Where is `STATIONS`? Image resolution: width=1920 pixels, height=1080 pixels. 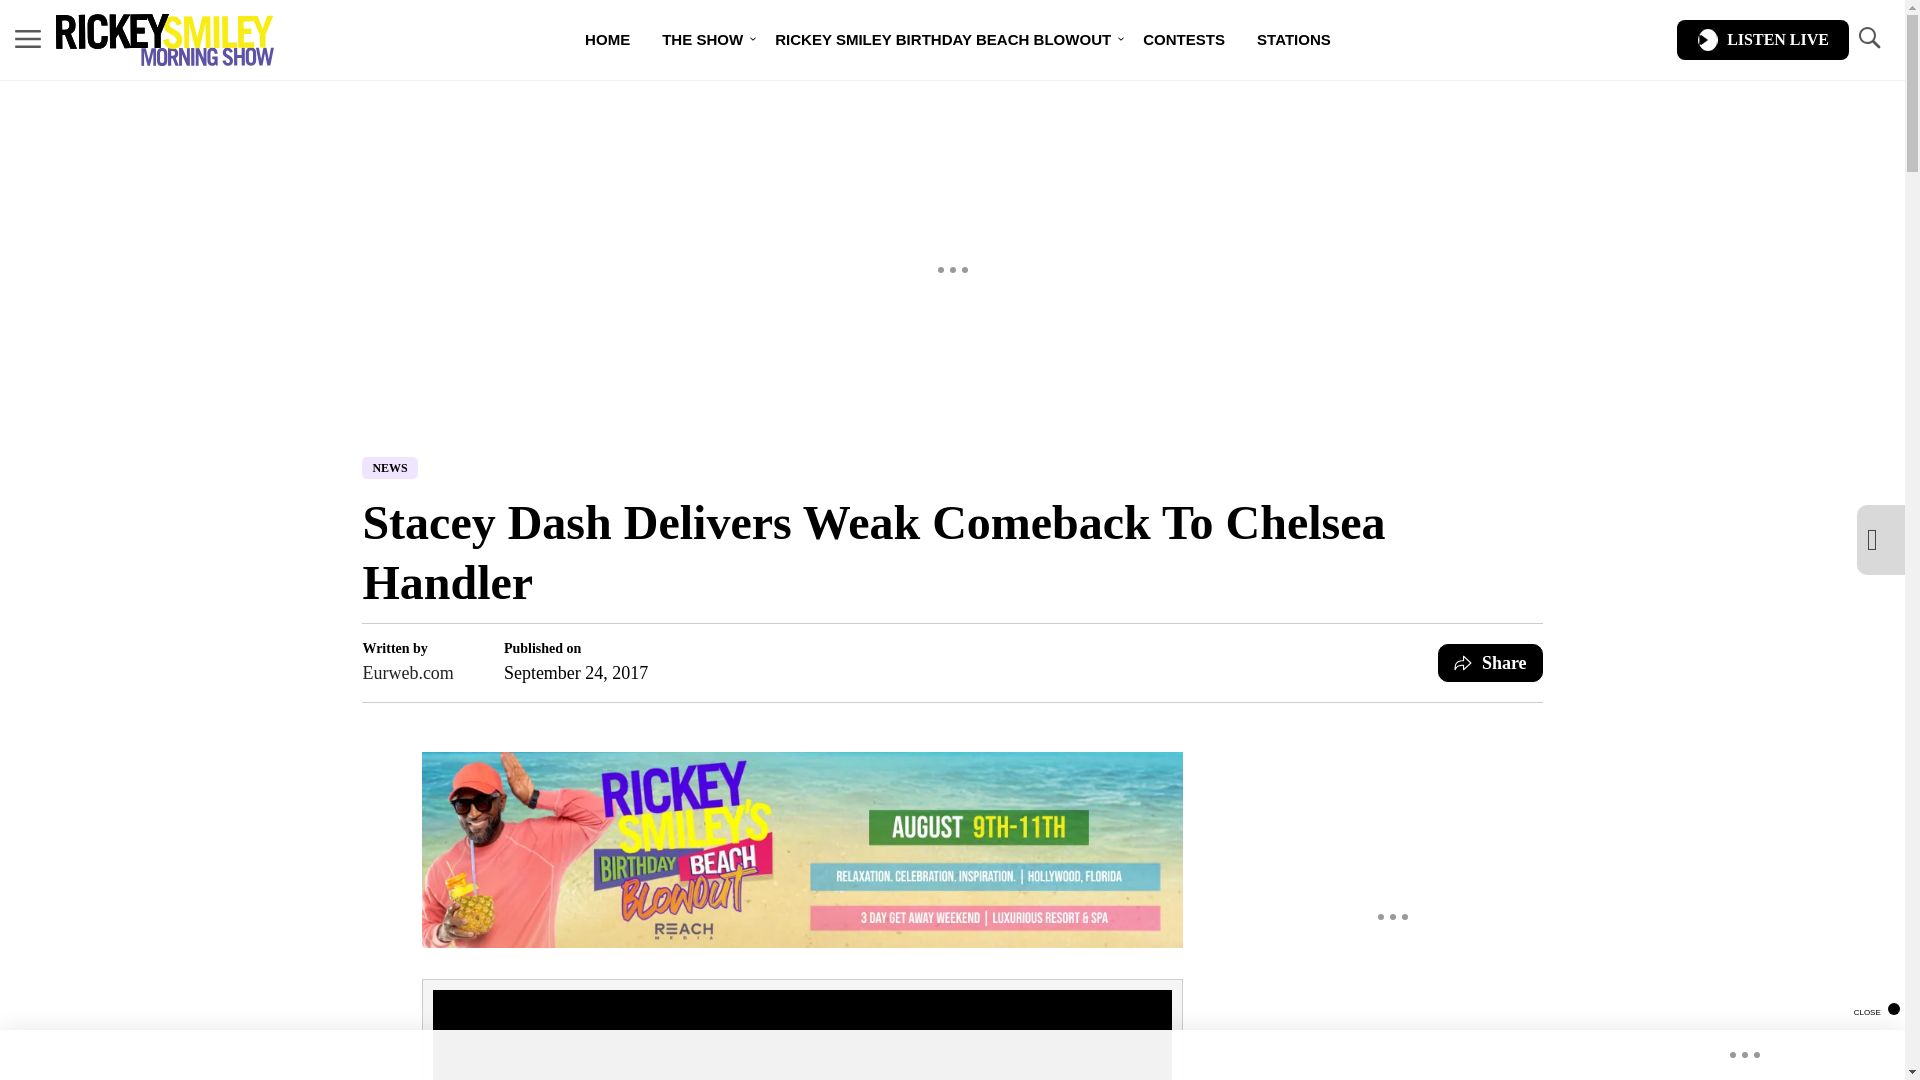 STATIONS is located at coordinates (1294, 40).